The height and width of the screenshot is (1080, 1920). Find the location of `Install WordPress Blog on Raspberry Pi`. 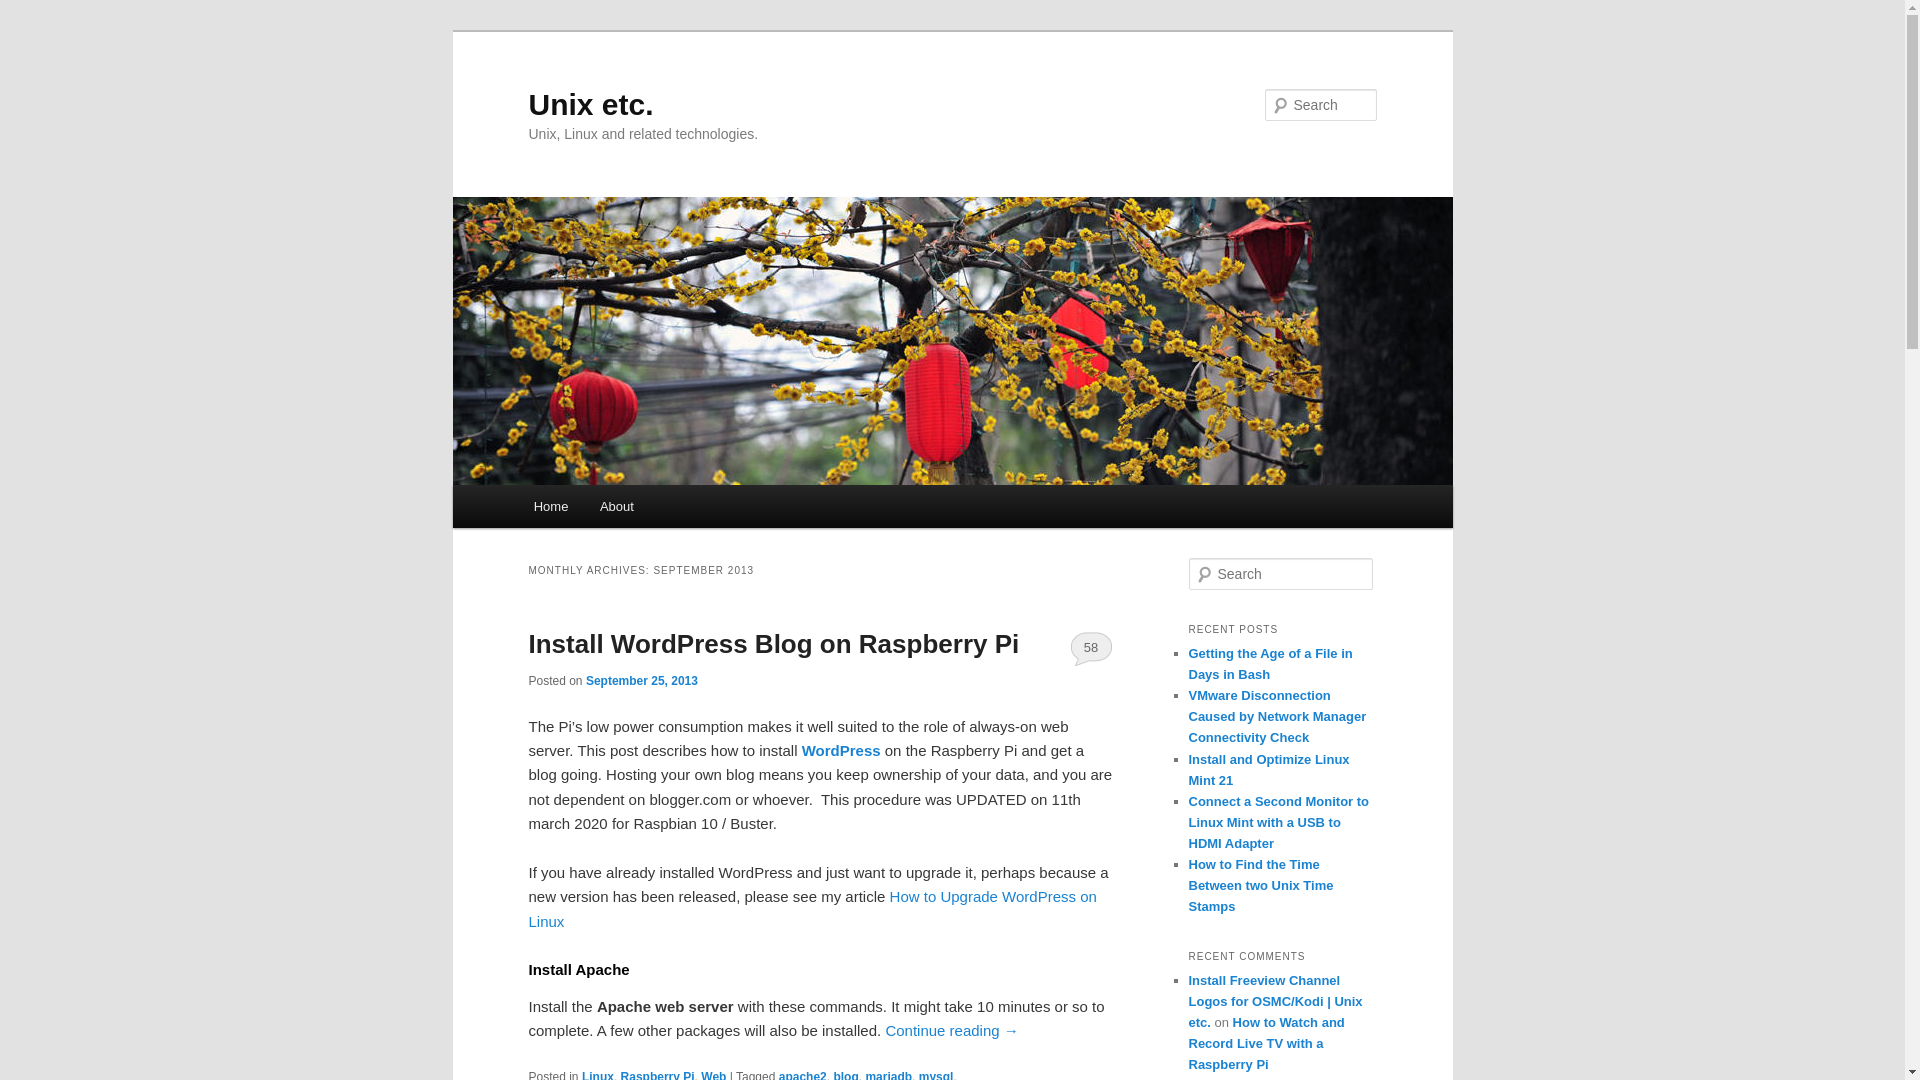

Install WordPress Blog on Raspberry Pi is located at coordinates (774, 643).